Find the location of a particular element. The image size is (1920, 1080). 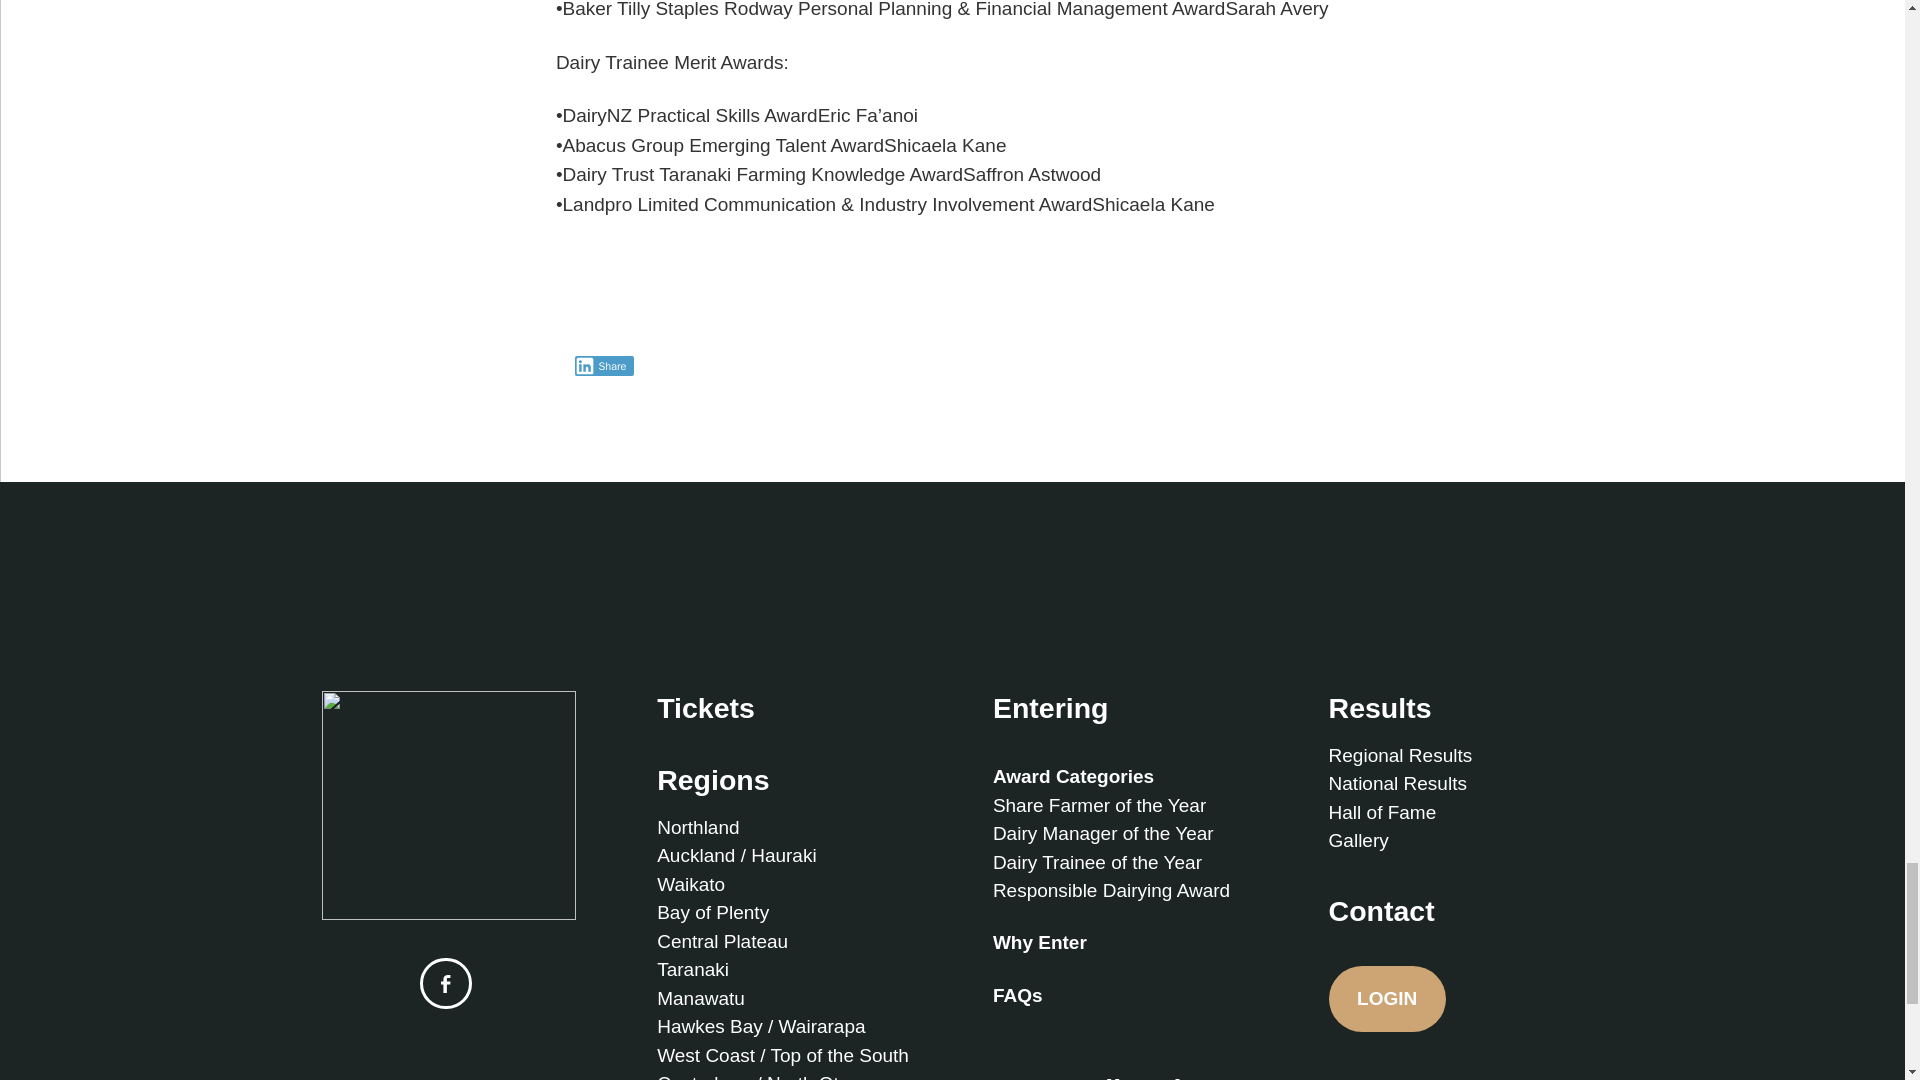

A link to this website's Facebook. is located at coordinates (445, 982).